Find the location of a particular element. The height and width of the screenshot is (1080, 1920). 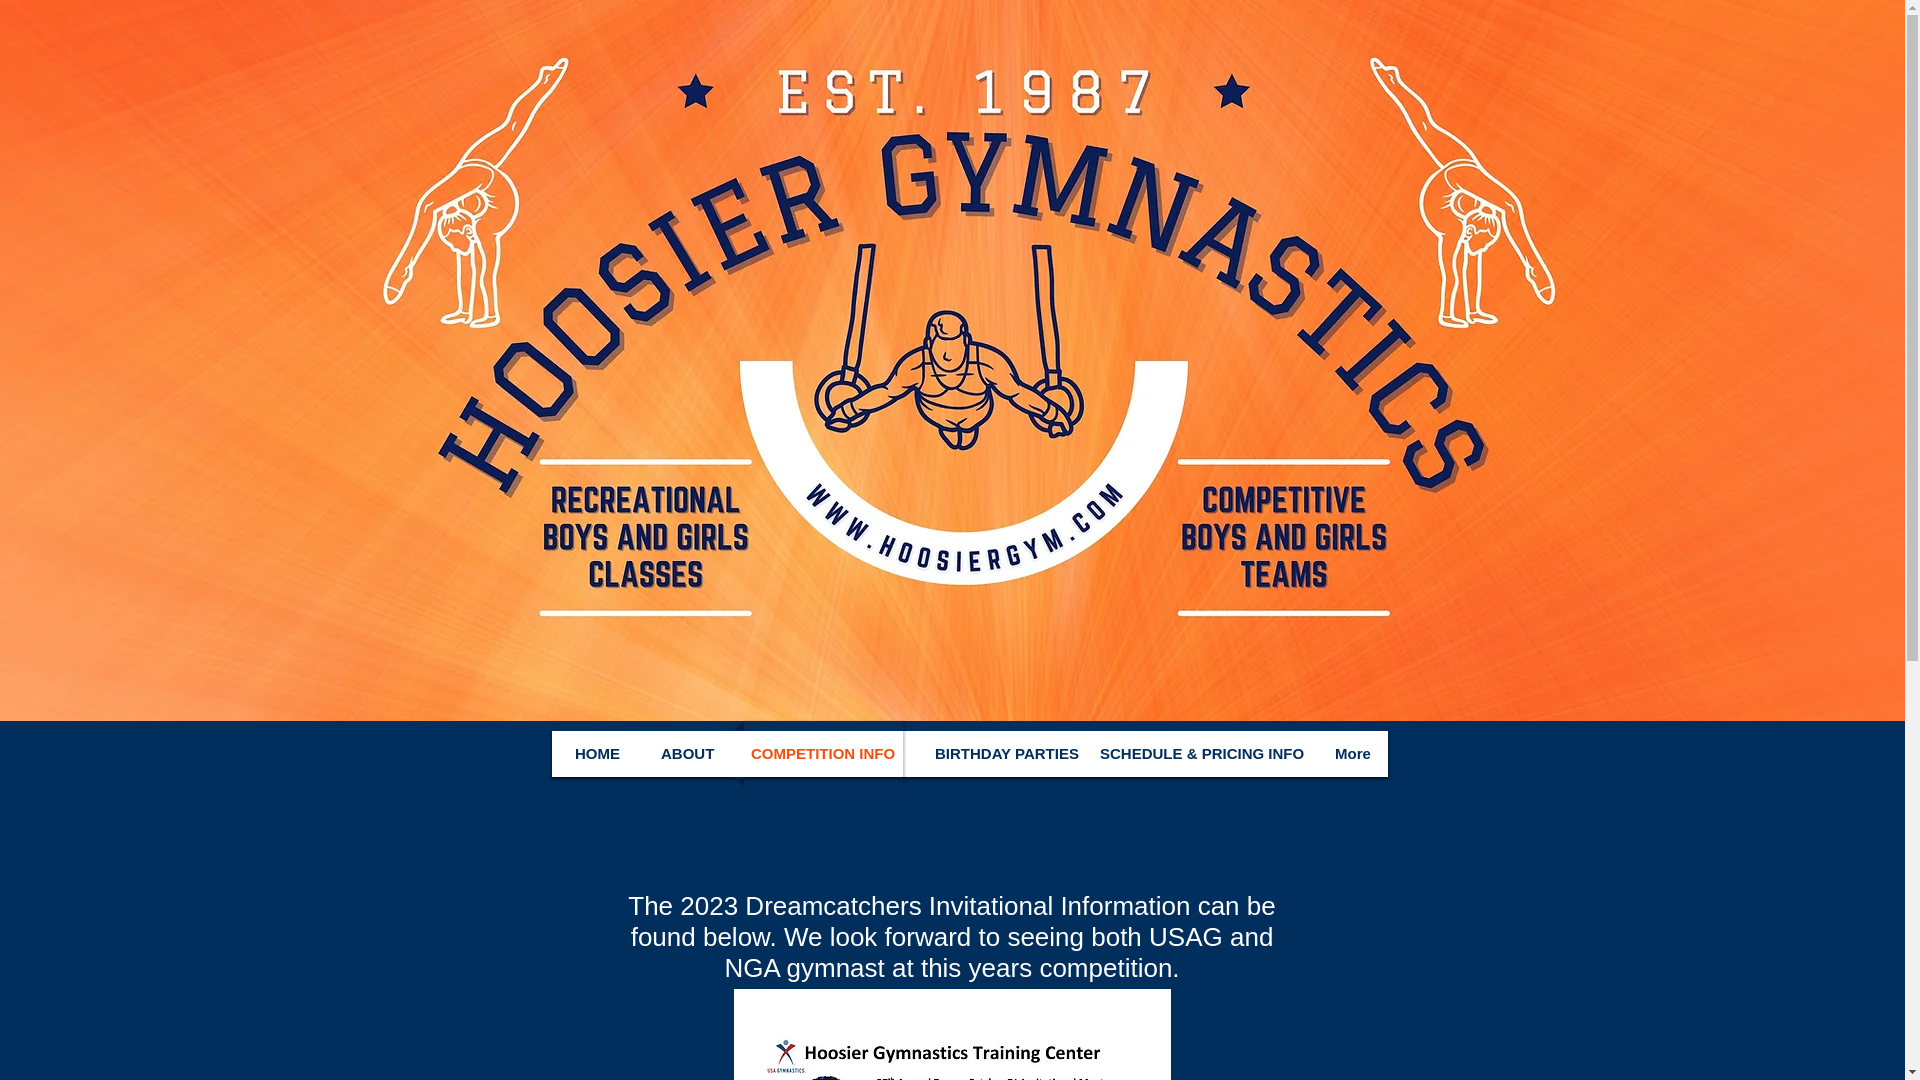

ABOUT is located at coordinates (686, 754).